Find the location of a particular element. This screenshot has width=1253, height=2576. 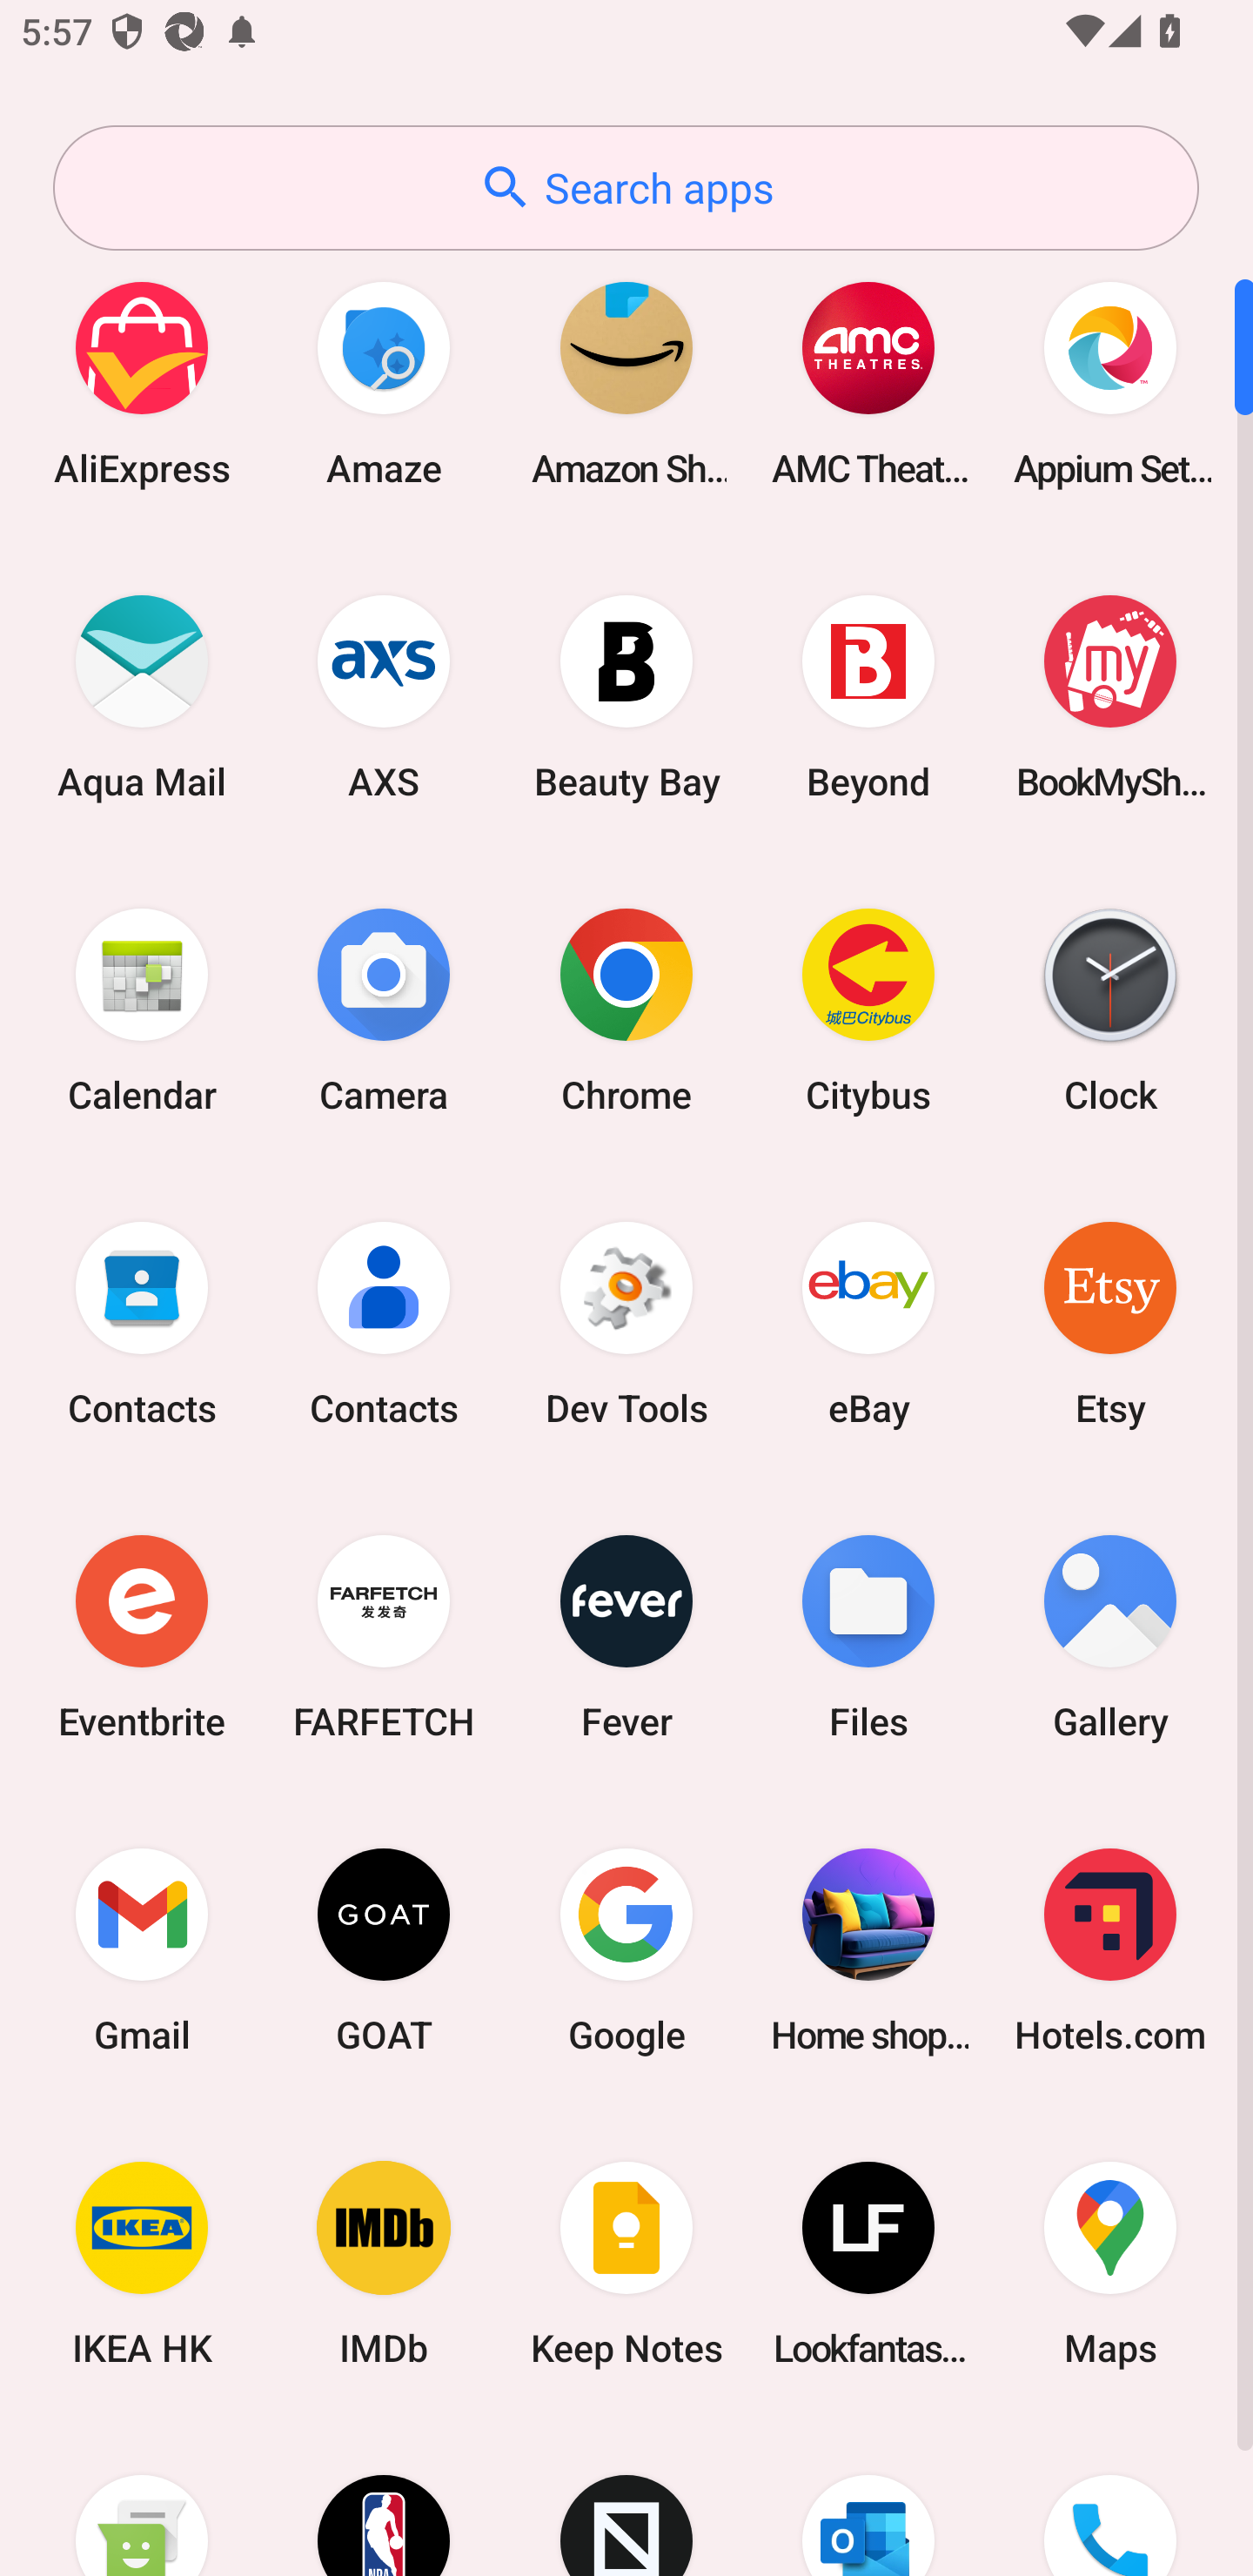

Amazon Shopping is located at coordinates (626, 383).